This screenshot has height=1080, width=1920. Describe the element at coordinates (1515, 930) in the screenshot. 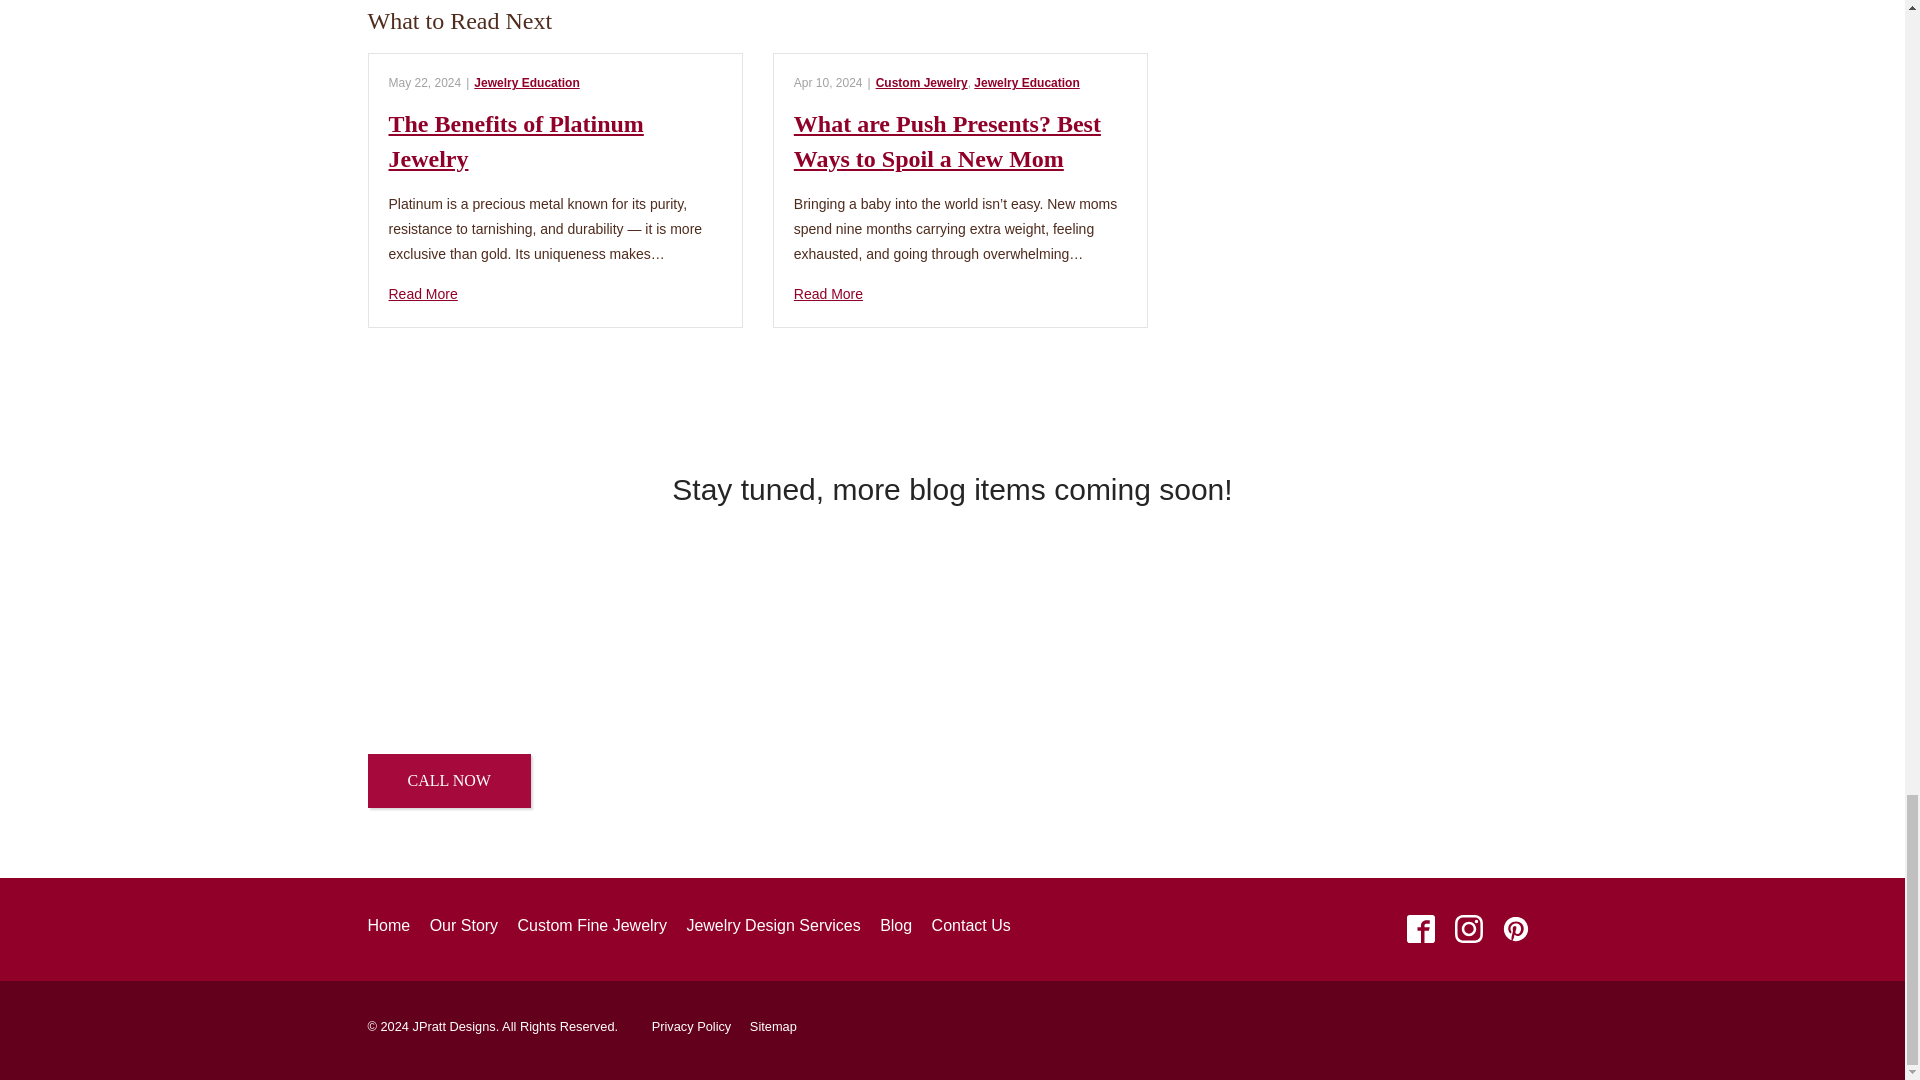

I see `pinterest` at that location.